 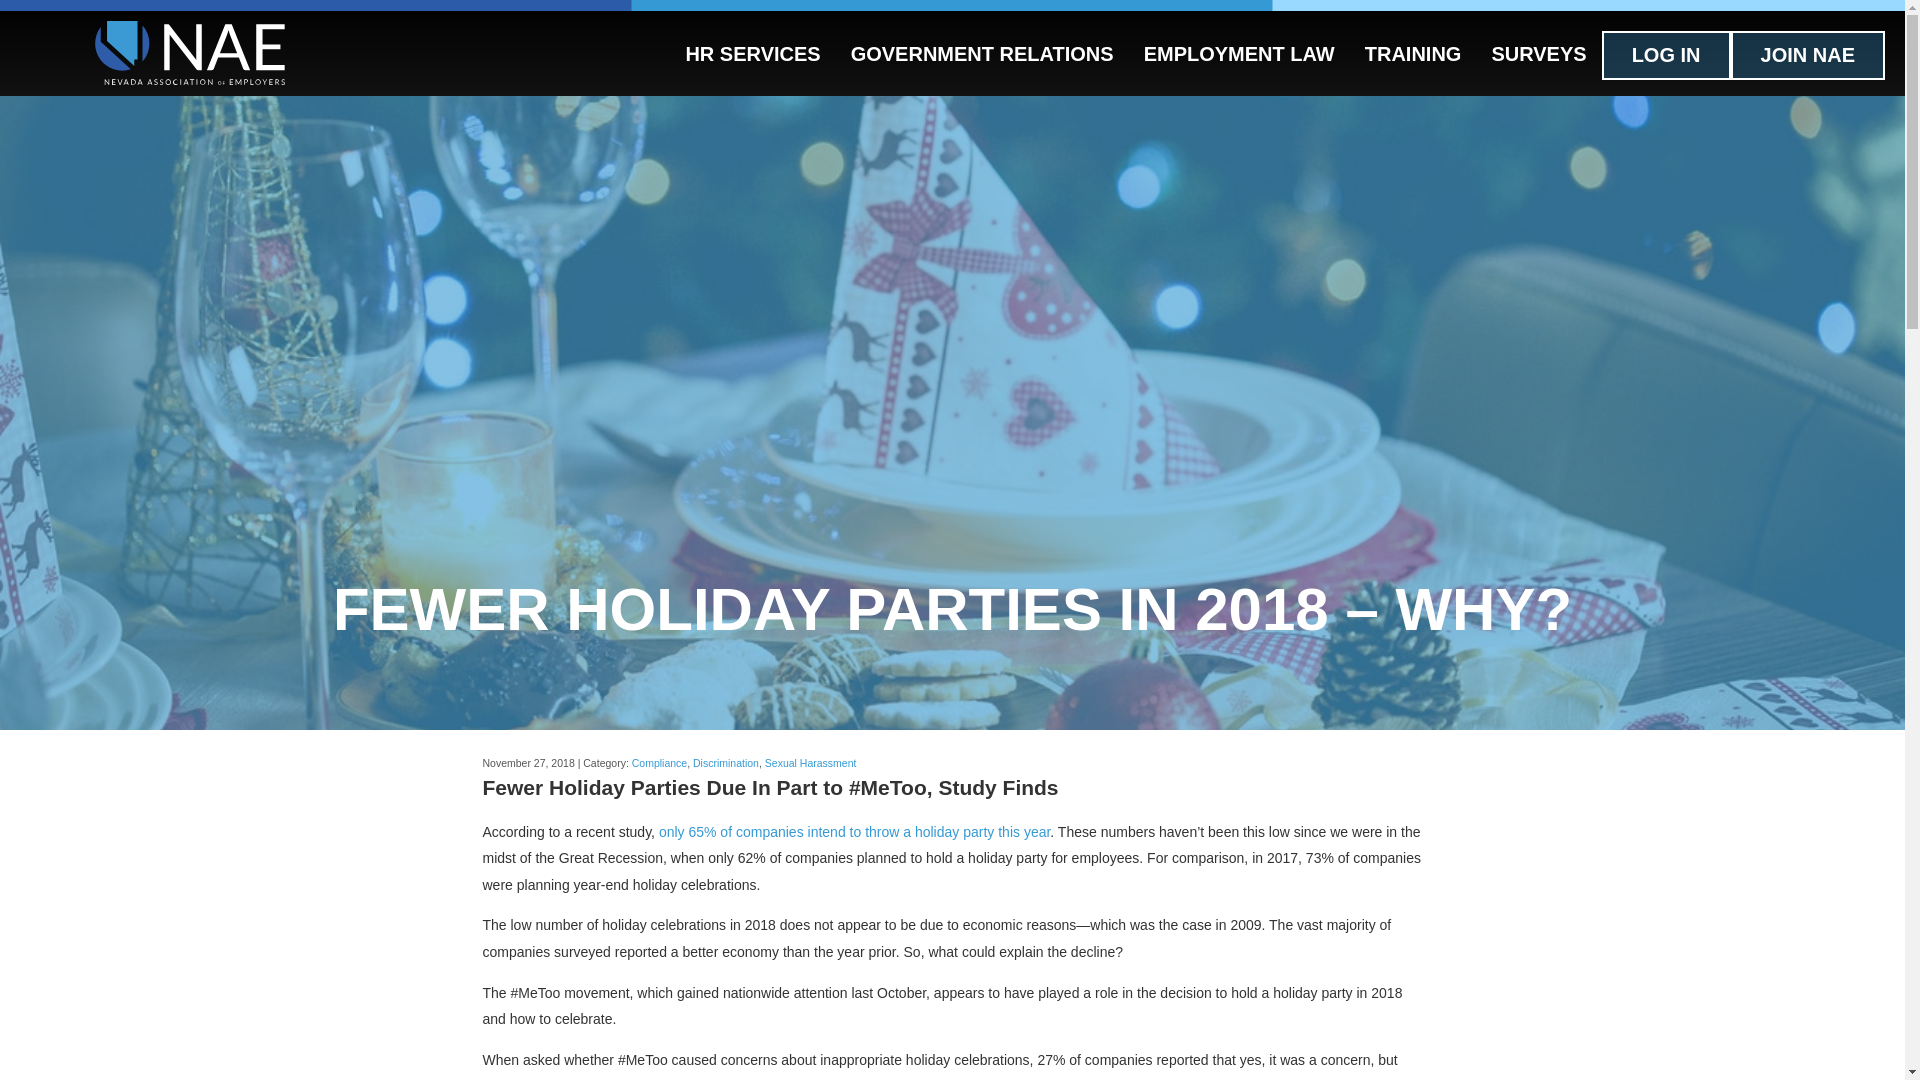 What do you see at coordinates (1238, 53) in the screenshot?
I see `EMPLOYMENT LAW` at bounding box center [1238, 53].